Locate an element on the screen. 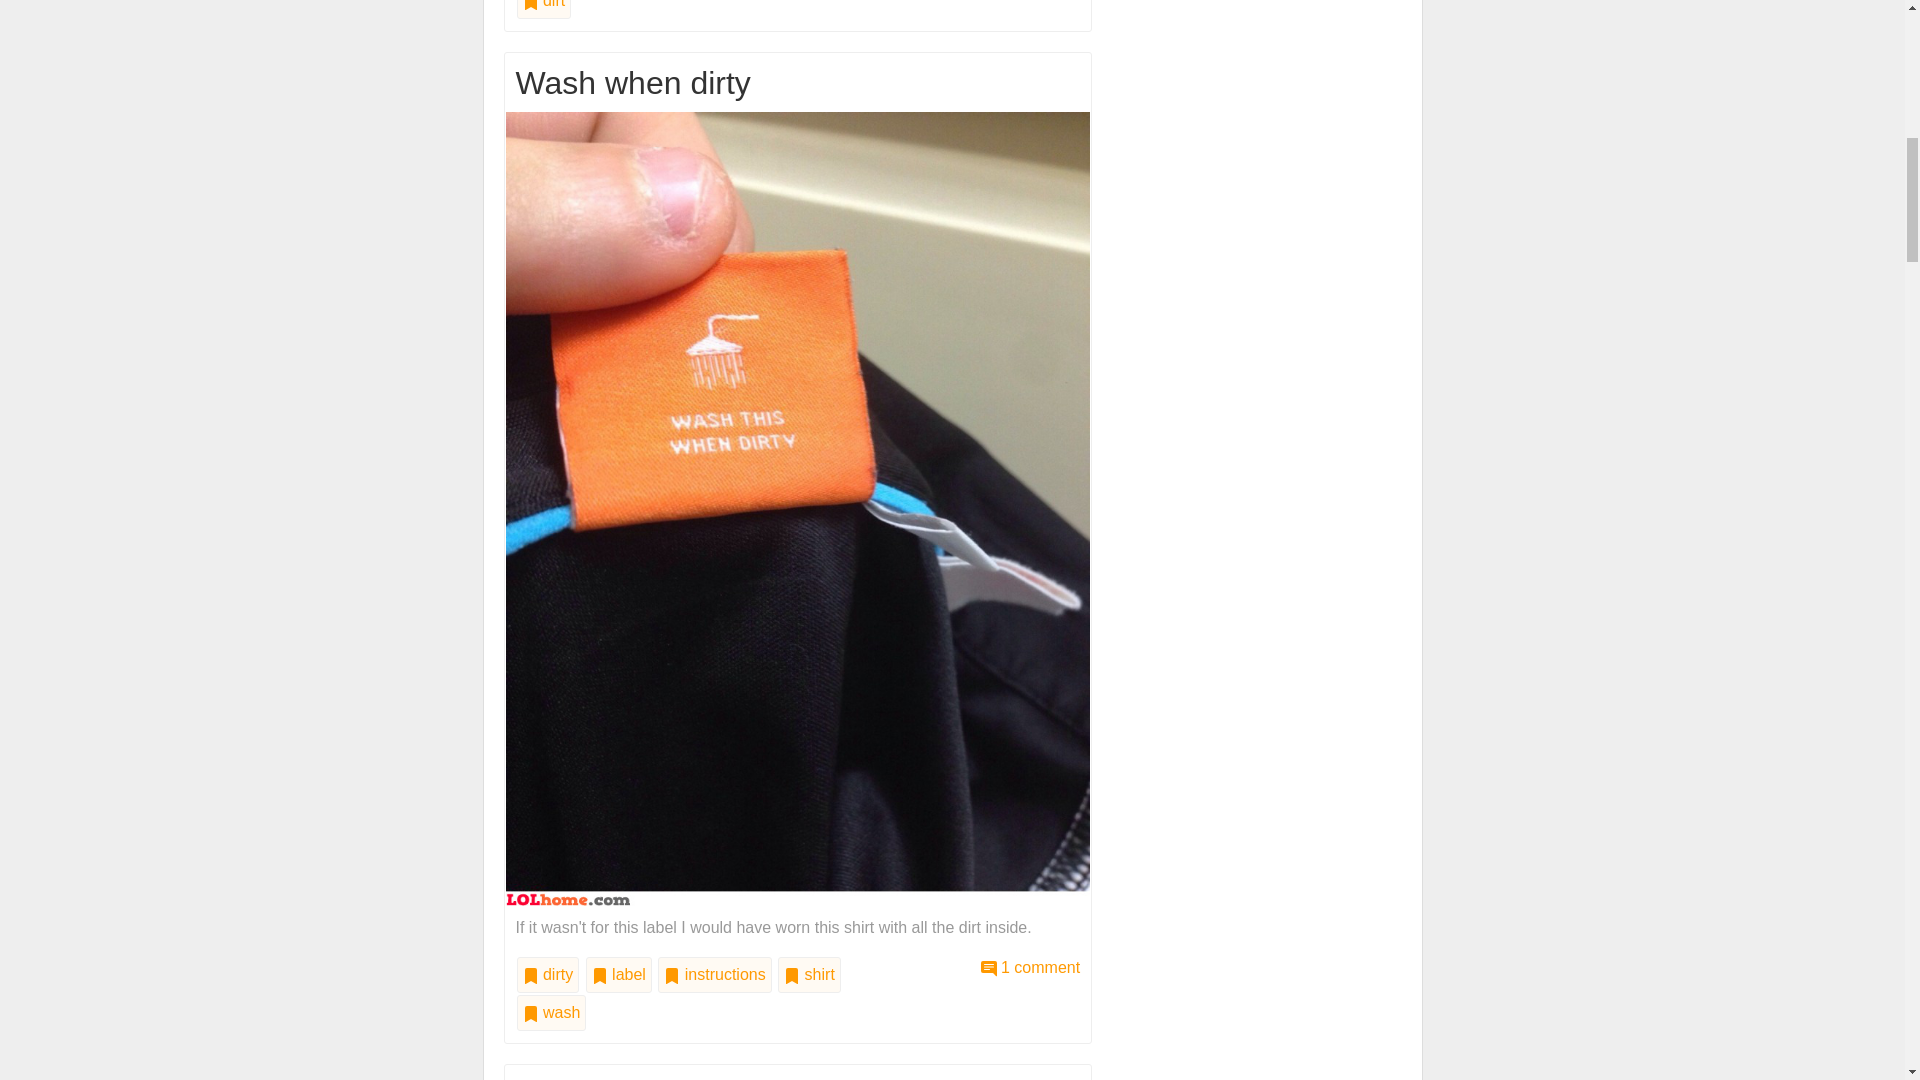  instructions is located at coordinates (714, 974).